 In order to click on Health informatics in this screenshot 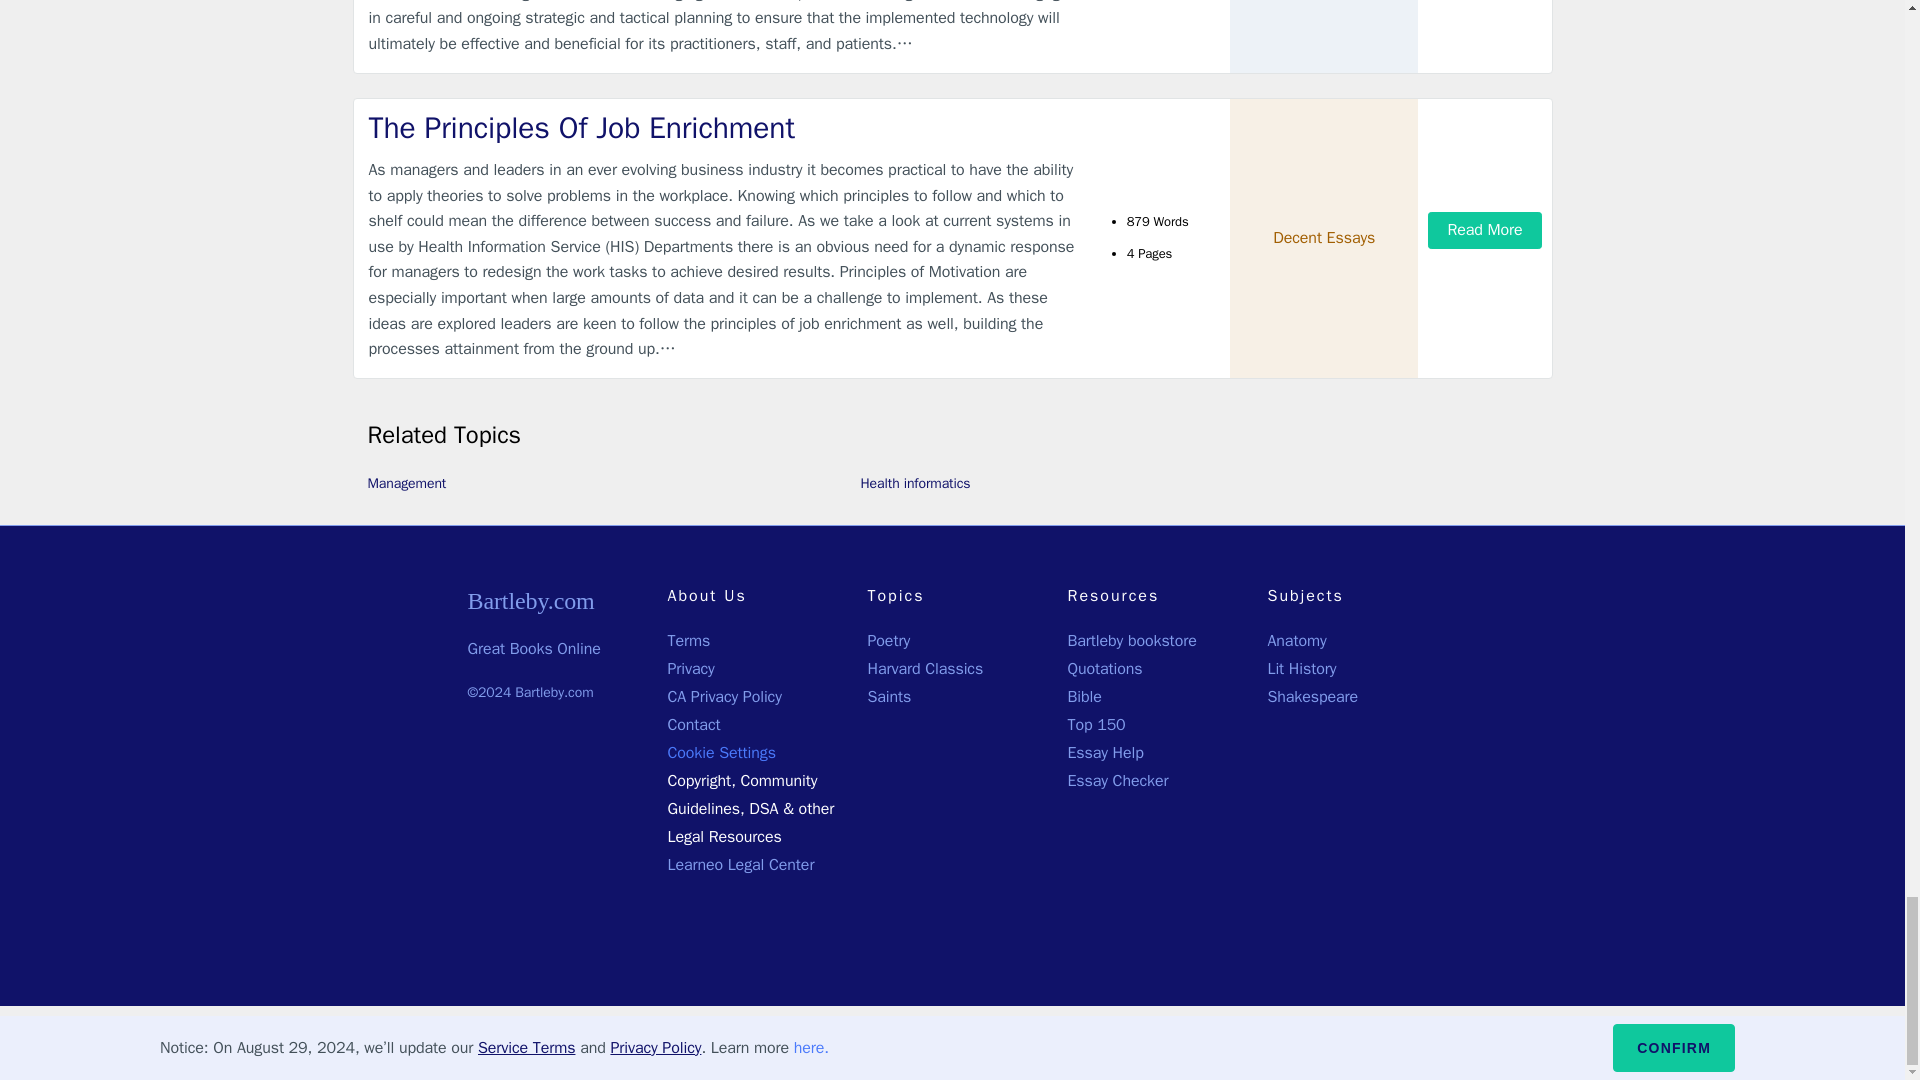, I will do `click(914, 484)`.